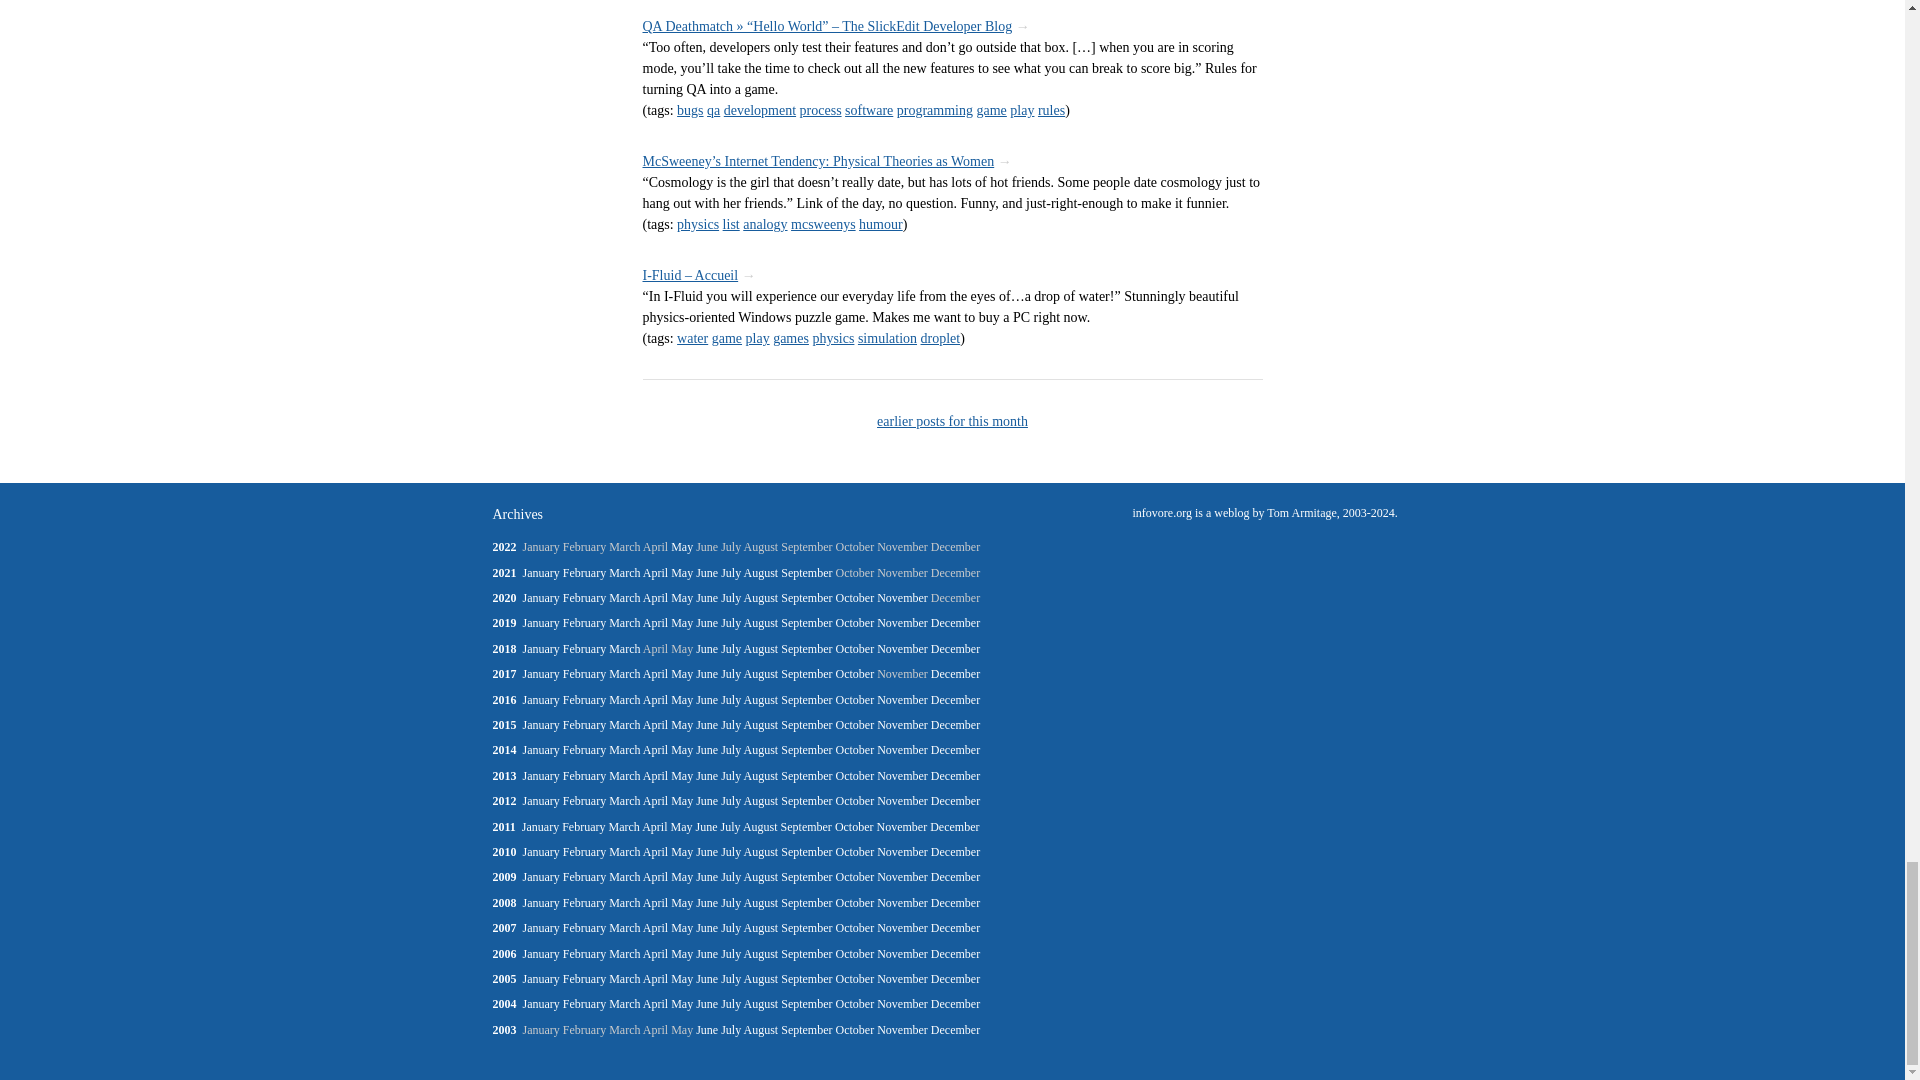 This screenshot has width=1920, height=1080. Describe the element at coordinates (656, 572) in the screenshot. I see `April 2021` at that location.